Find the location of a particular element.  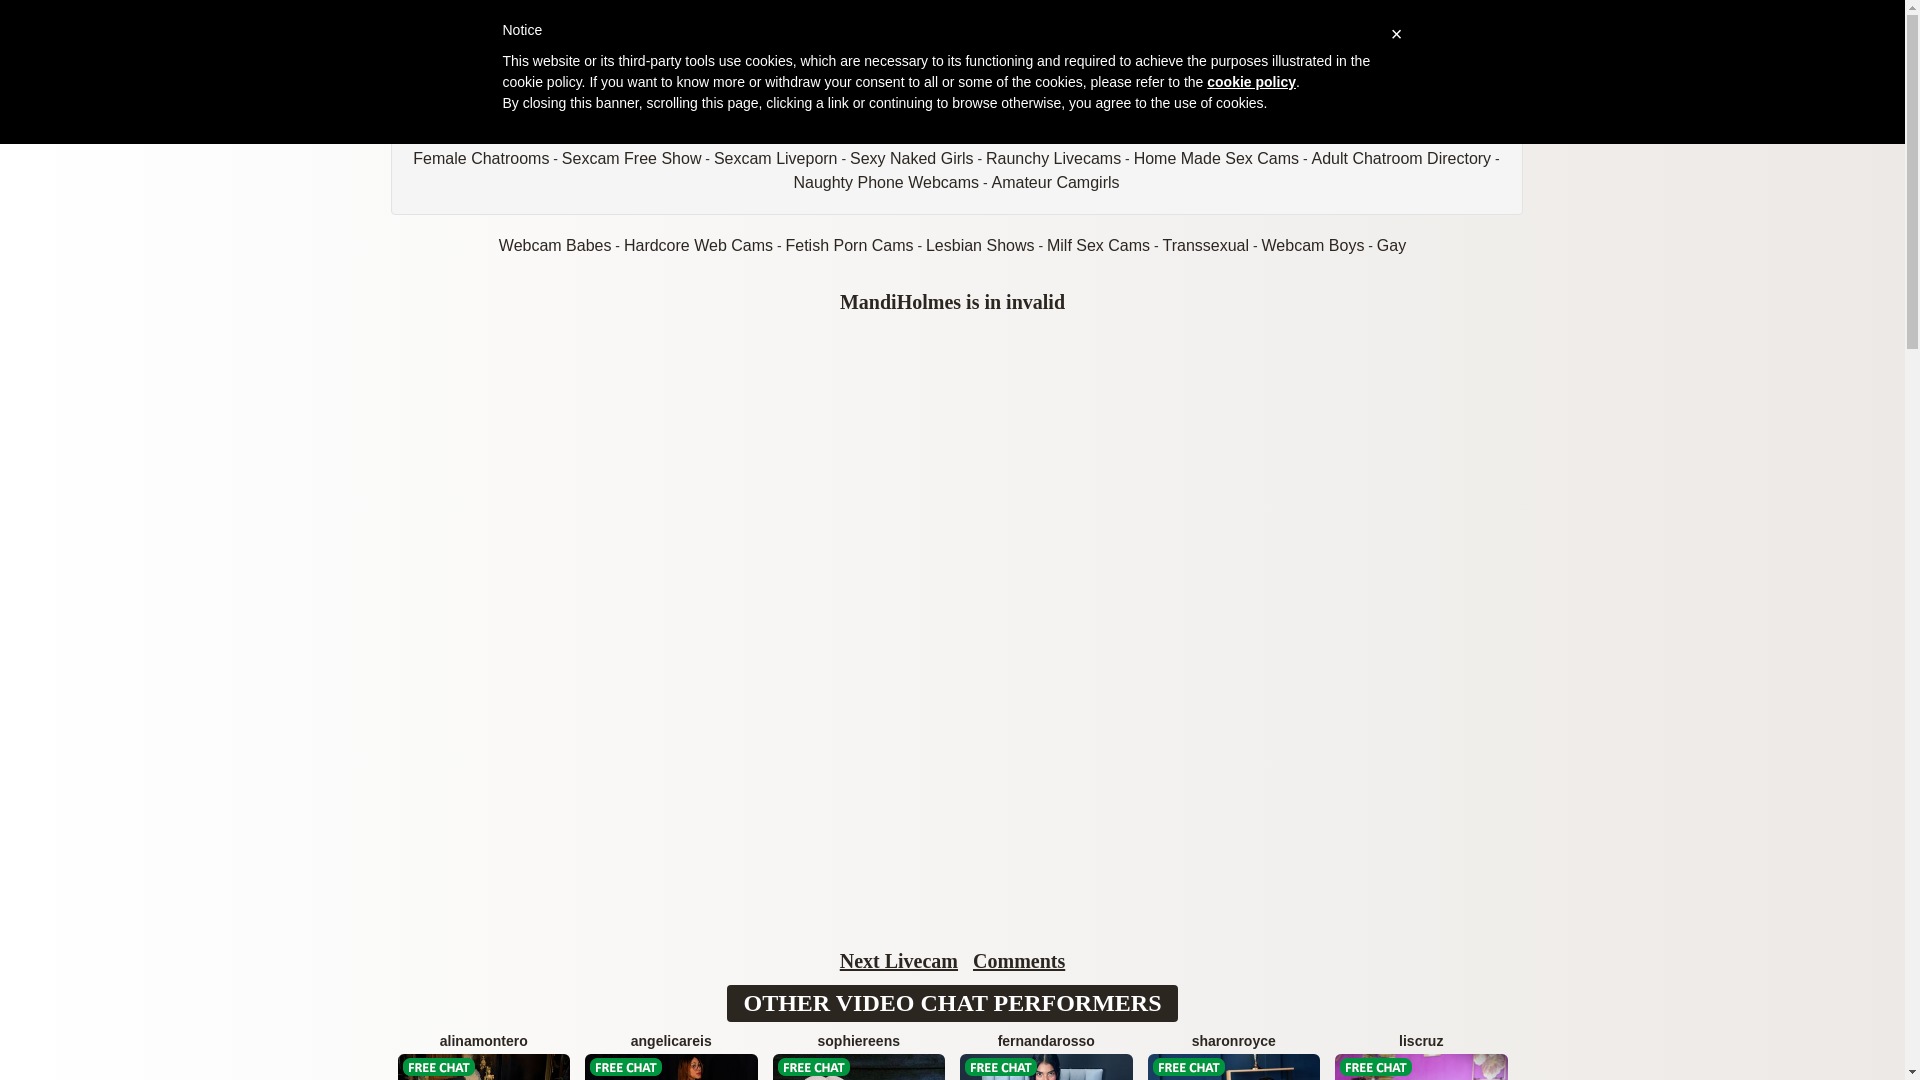

Webcam Babes is located at coordinates (556, 244).